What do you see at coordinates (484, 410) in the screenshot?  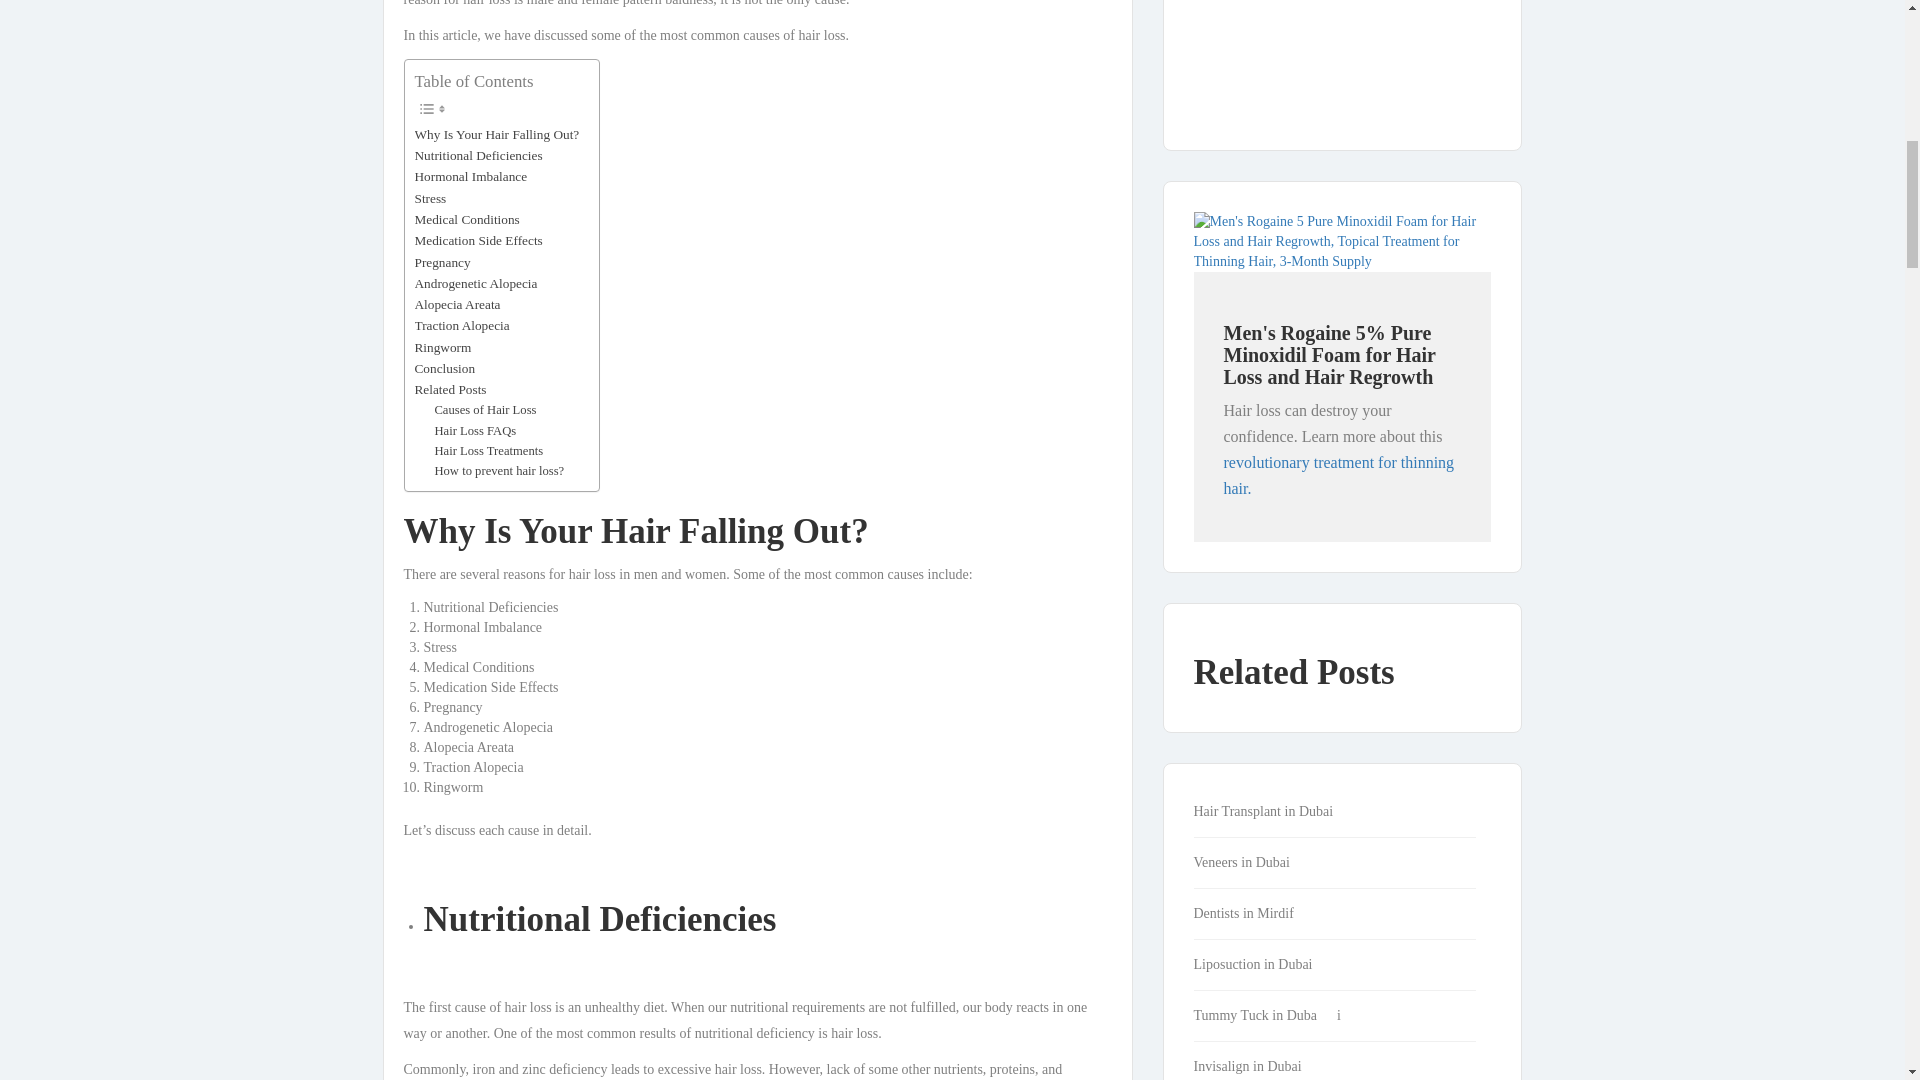 I see `Causes of Hair Loss` at bounding box center [484, 410].